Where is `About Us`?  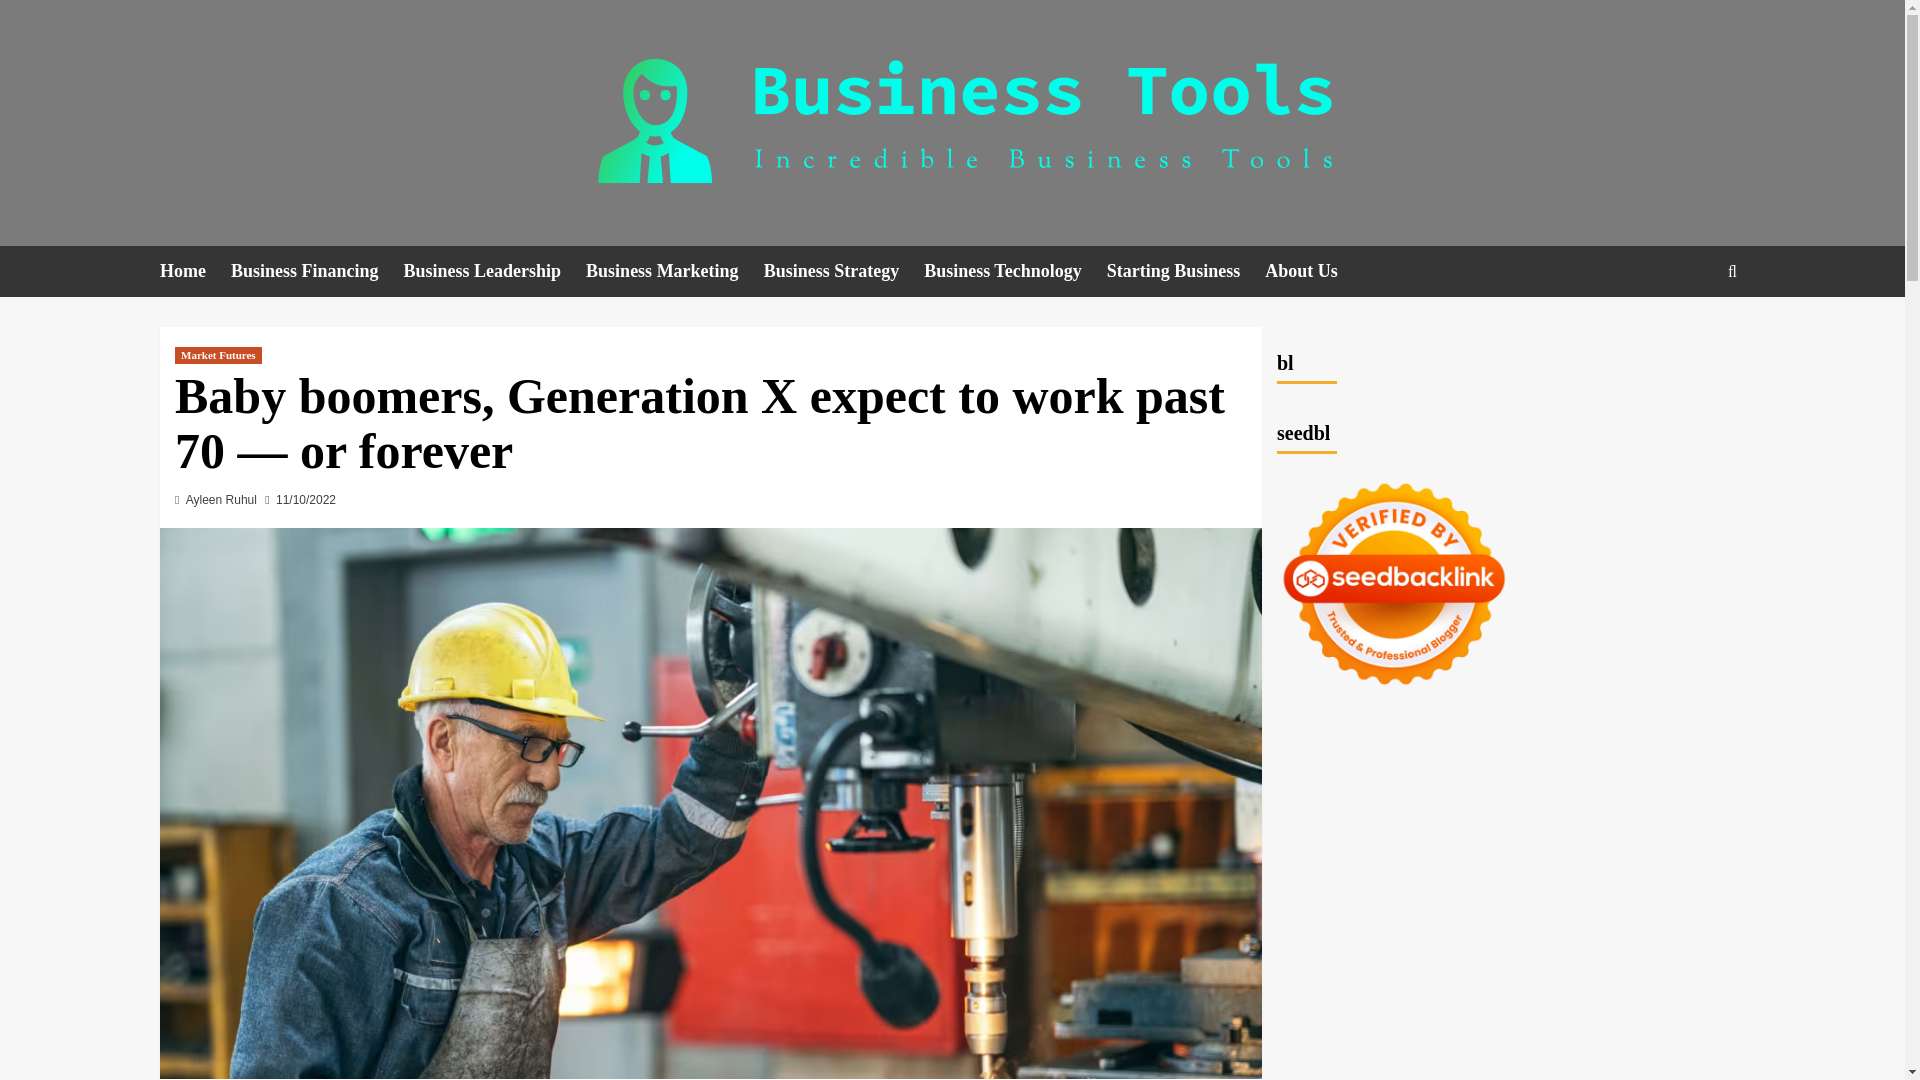
About Us is located at coordinates (1314, 272).